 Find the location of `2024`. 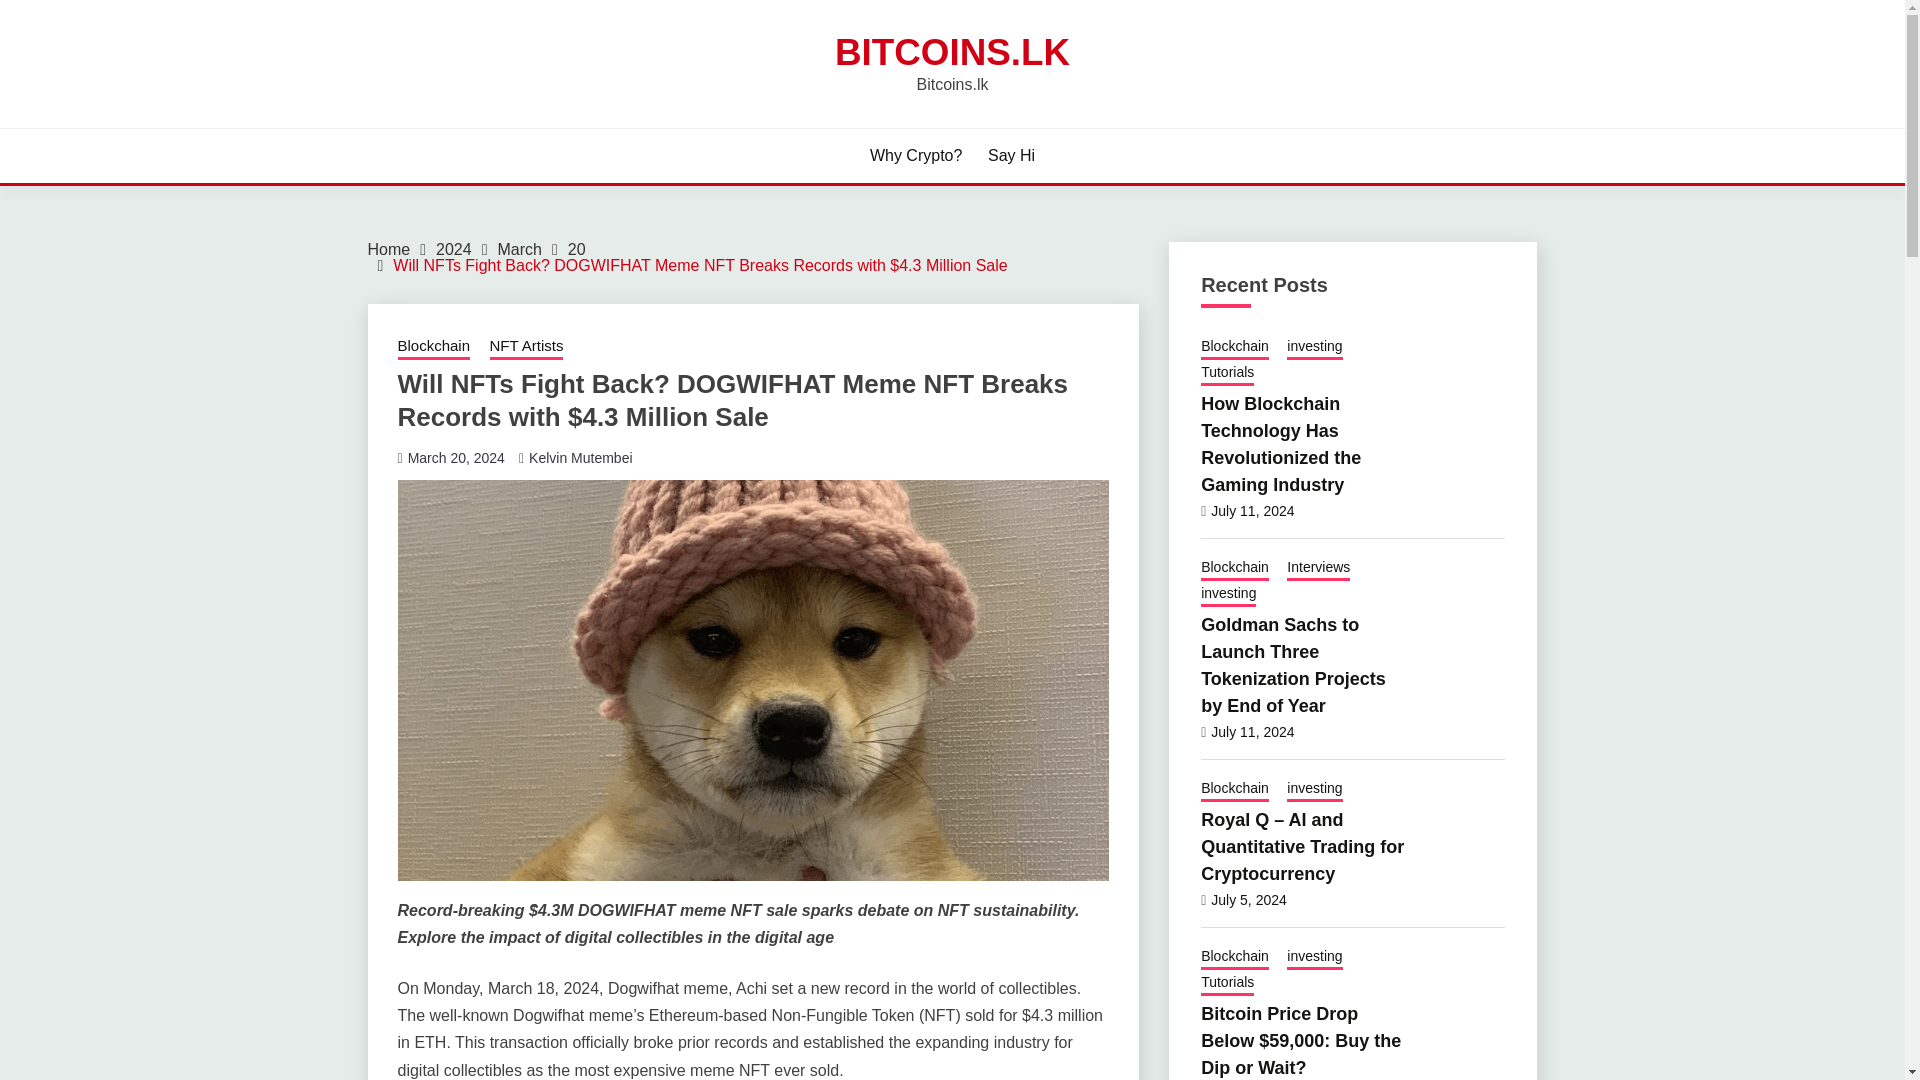

2024 is located at coordinates (454, 249).